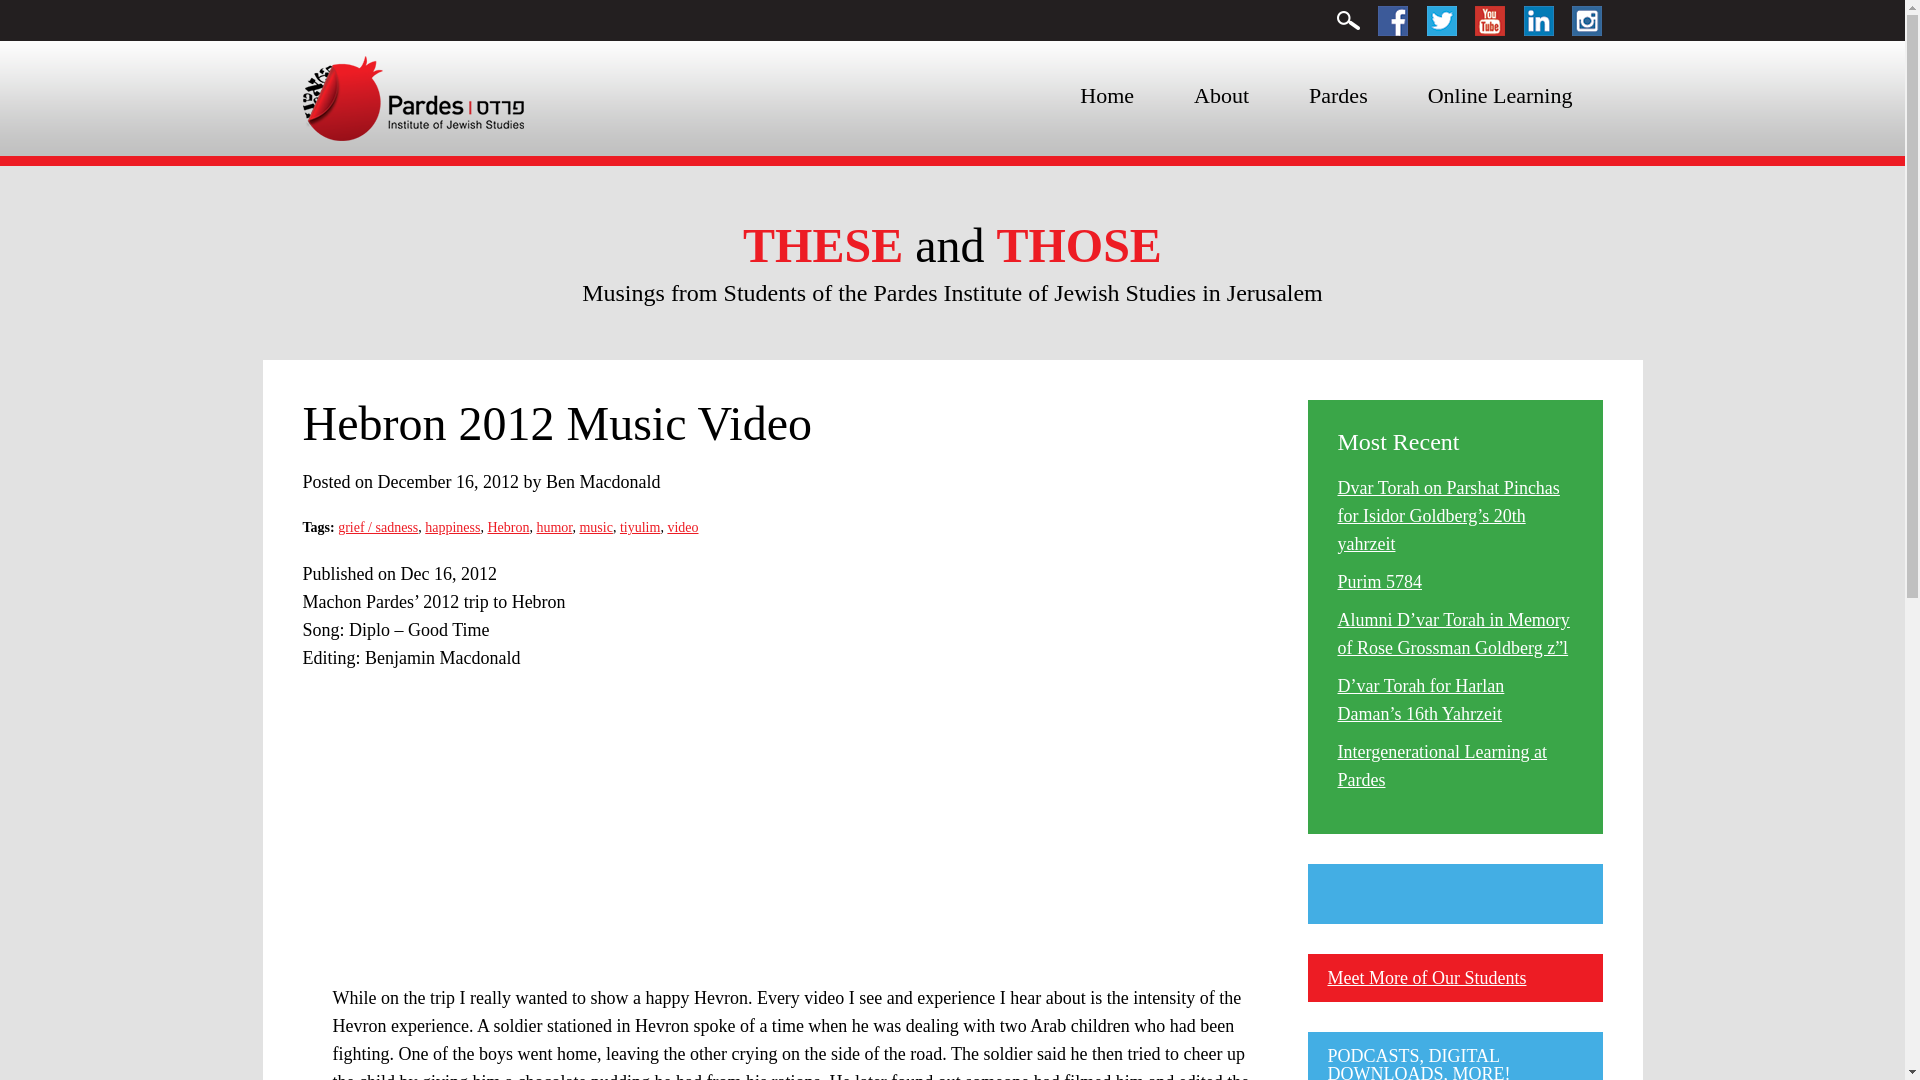 Image resolution: width=1920 pixels, height=1080 pixels. I want to click on Meet More of Our Students, so click(1427, 978).